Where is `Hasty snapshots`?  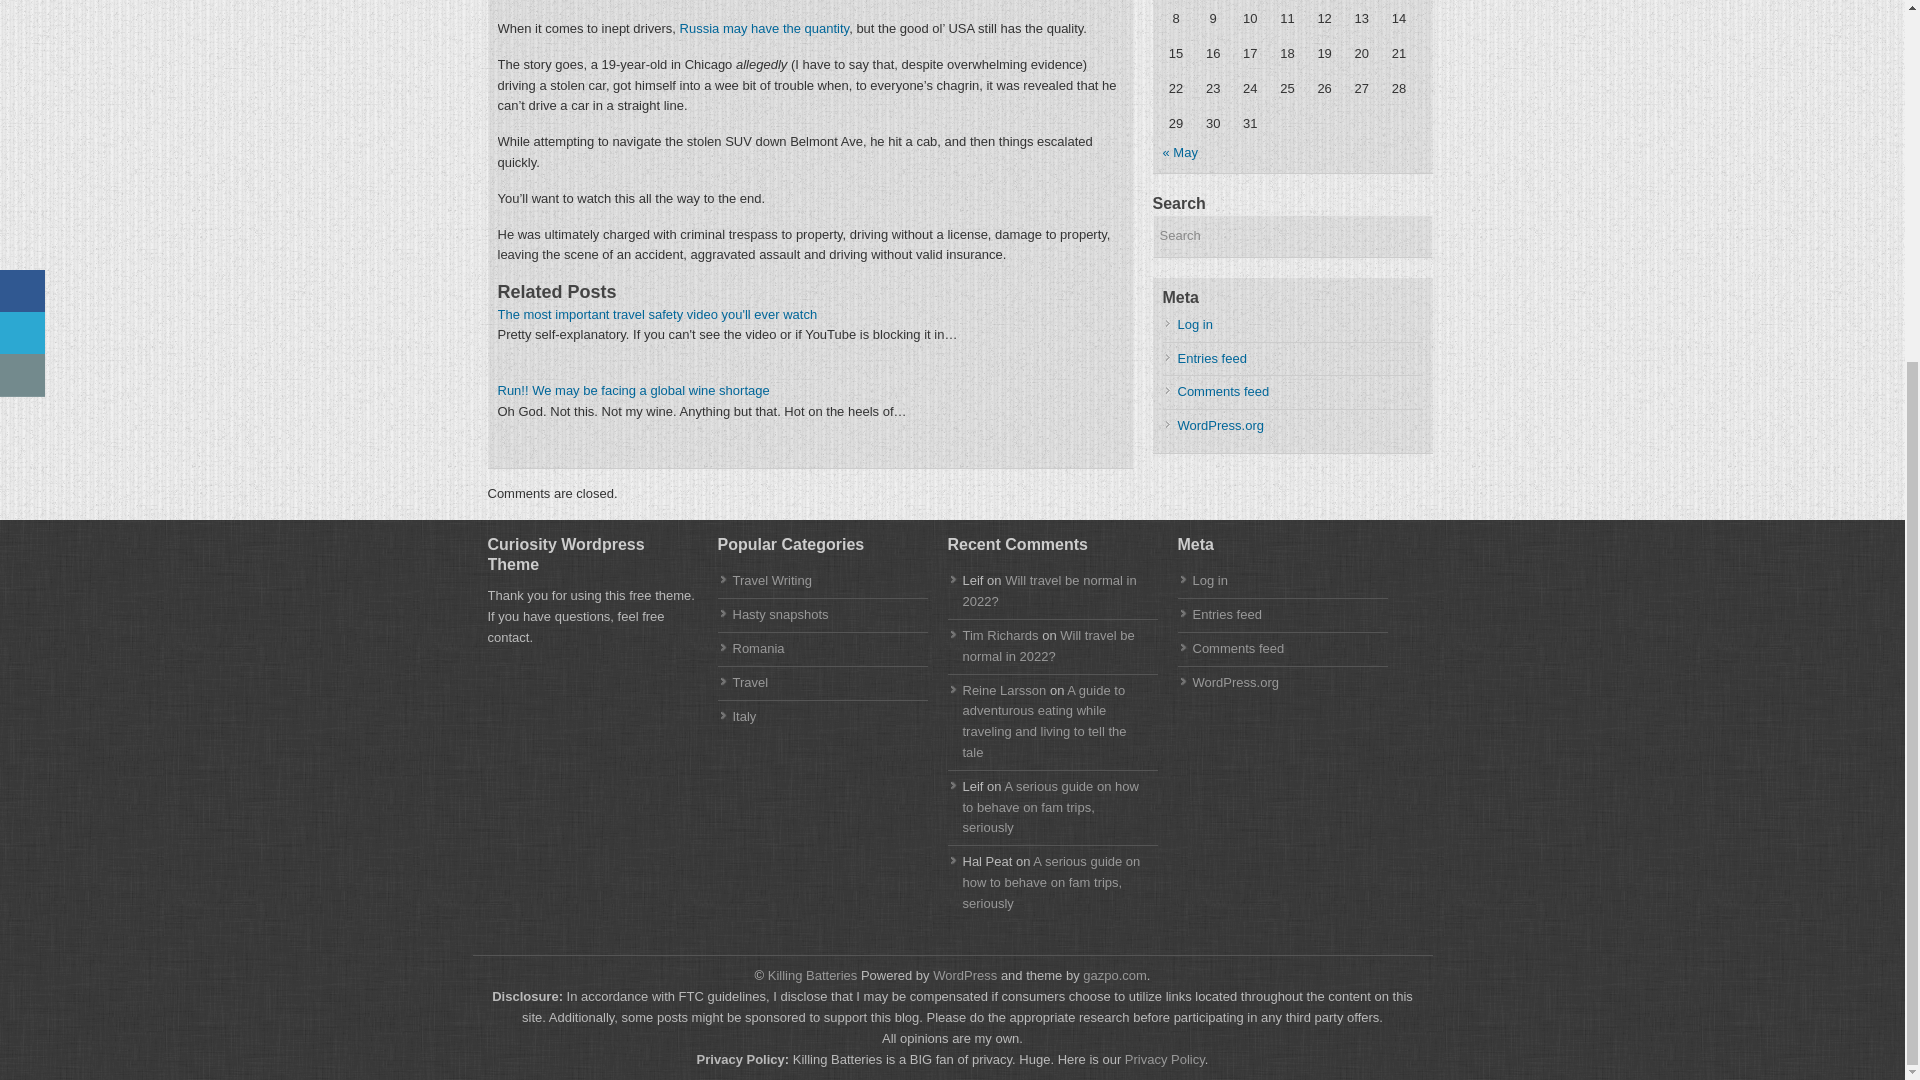 Hasty snapshots is located at coordinates (779, 614).